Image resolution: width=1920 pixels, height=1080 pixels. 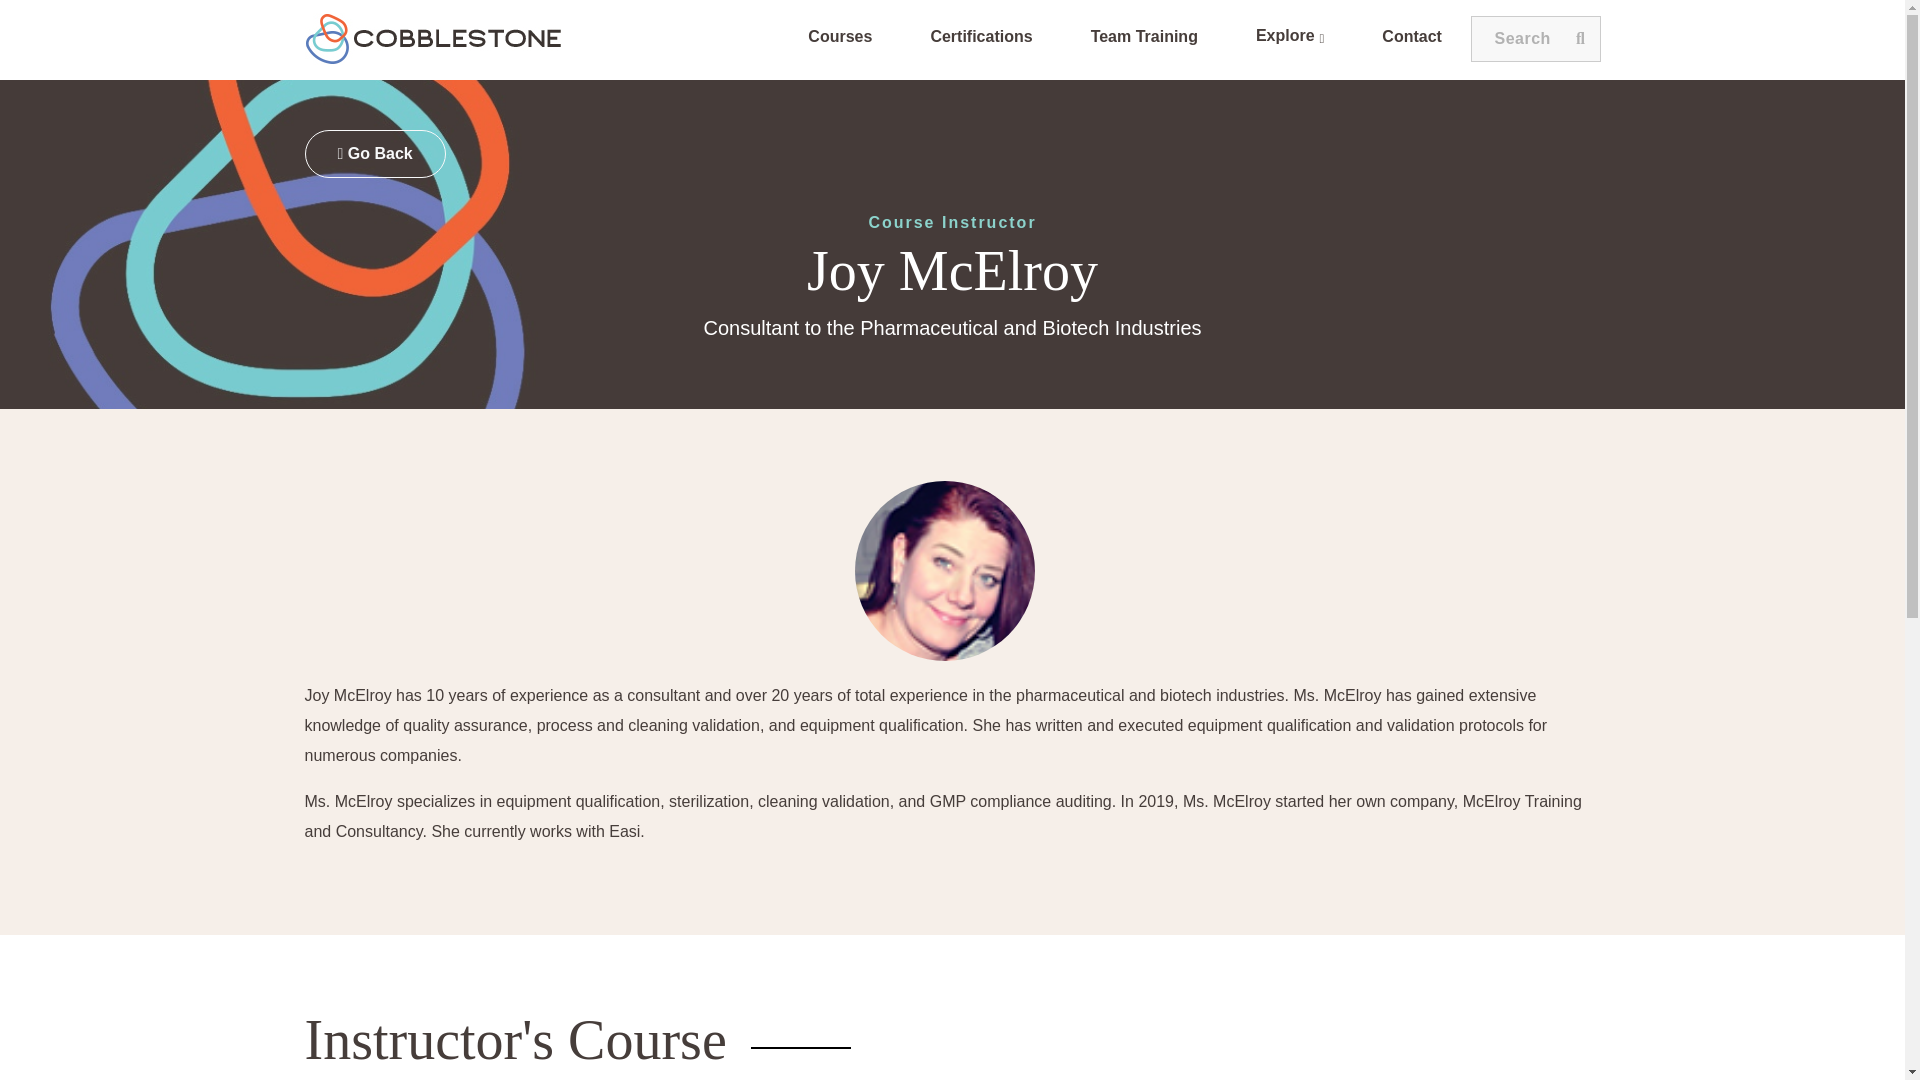 What do you see at coordinates (840, 39) in the screenshot?
I see `Courses` at bounding box center [840, 39].